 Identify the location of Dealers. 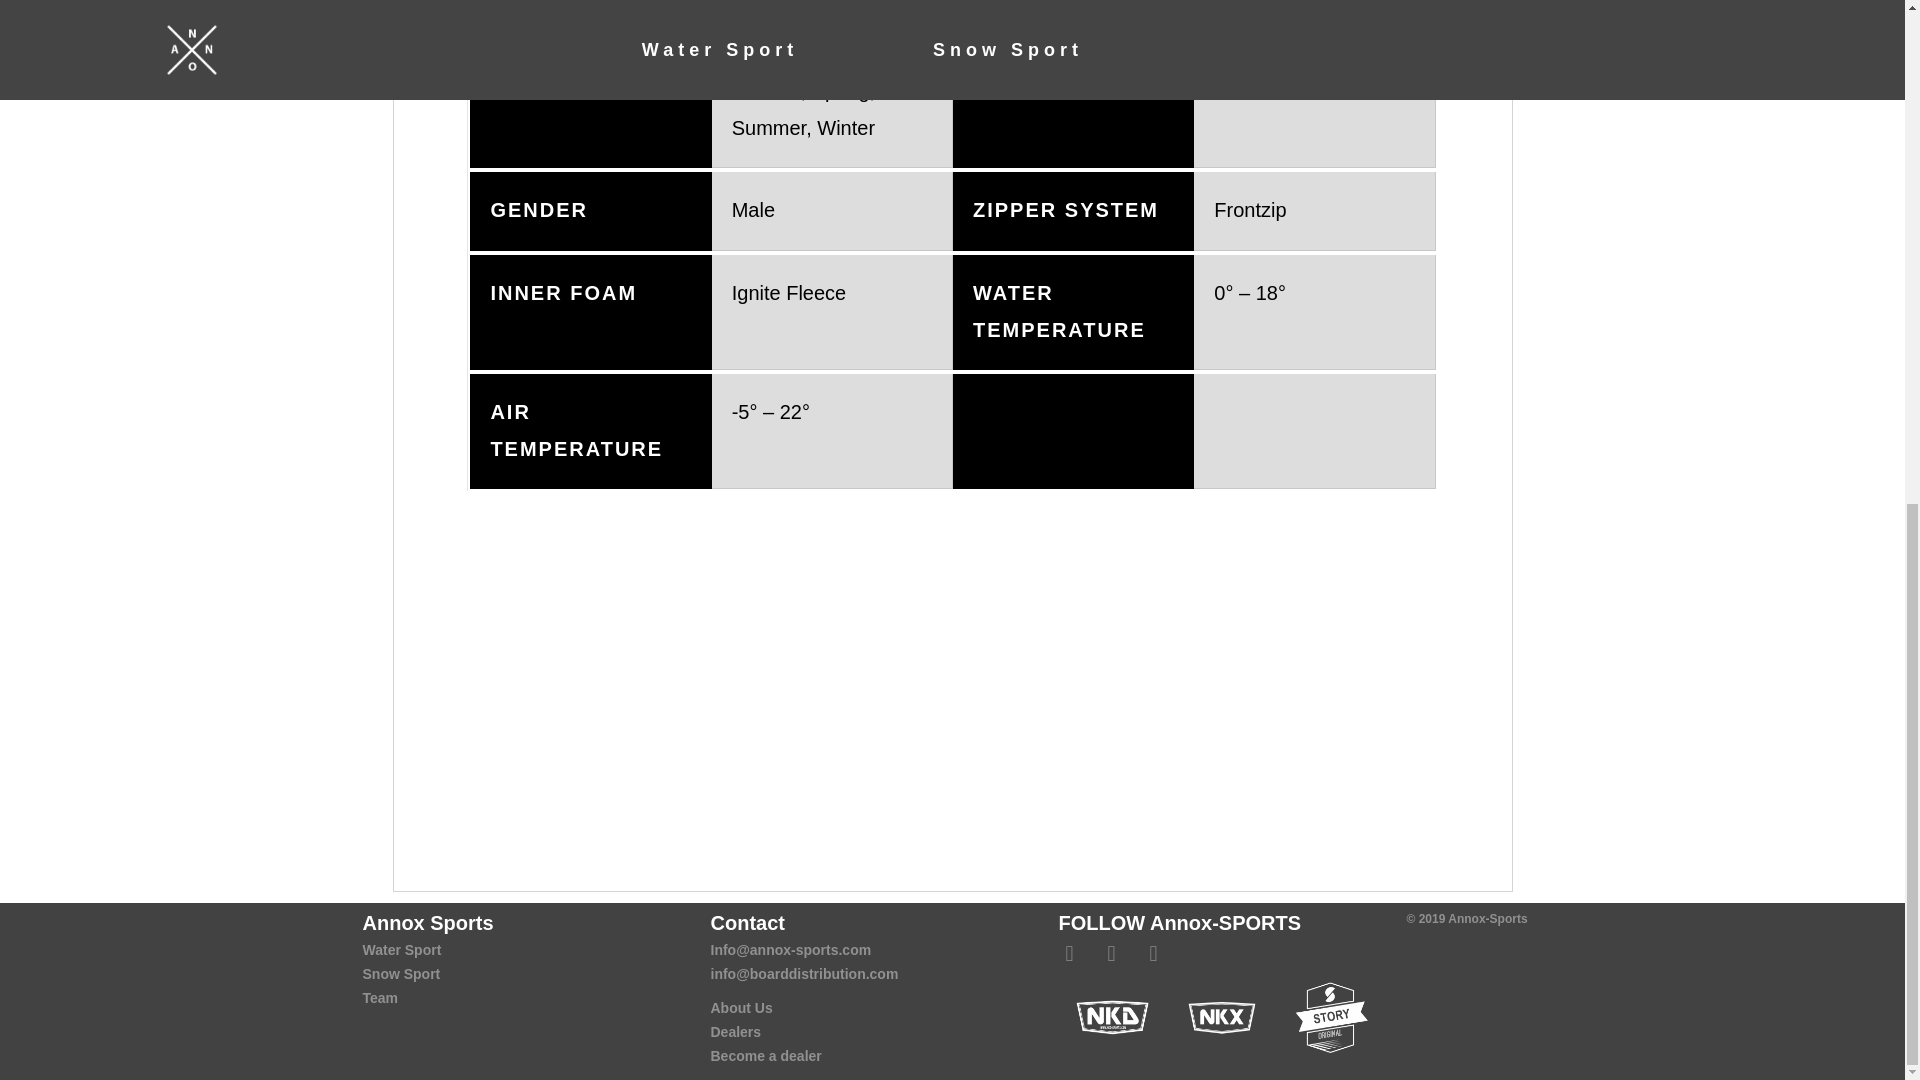
(735, 1032).